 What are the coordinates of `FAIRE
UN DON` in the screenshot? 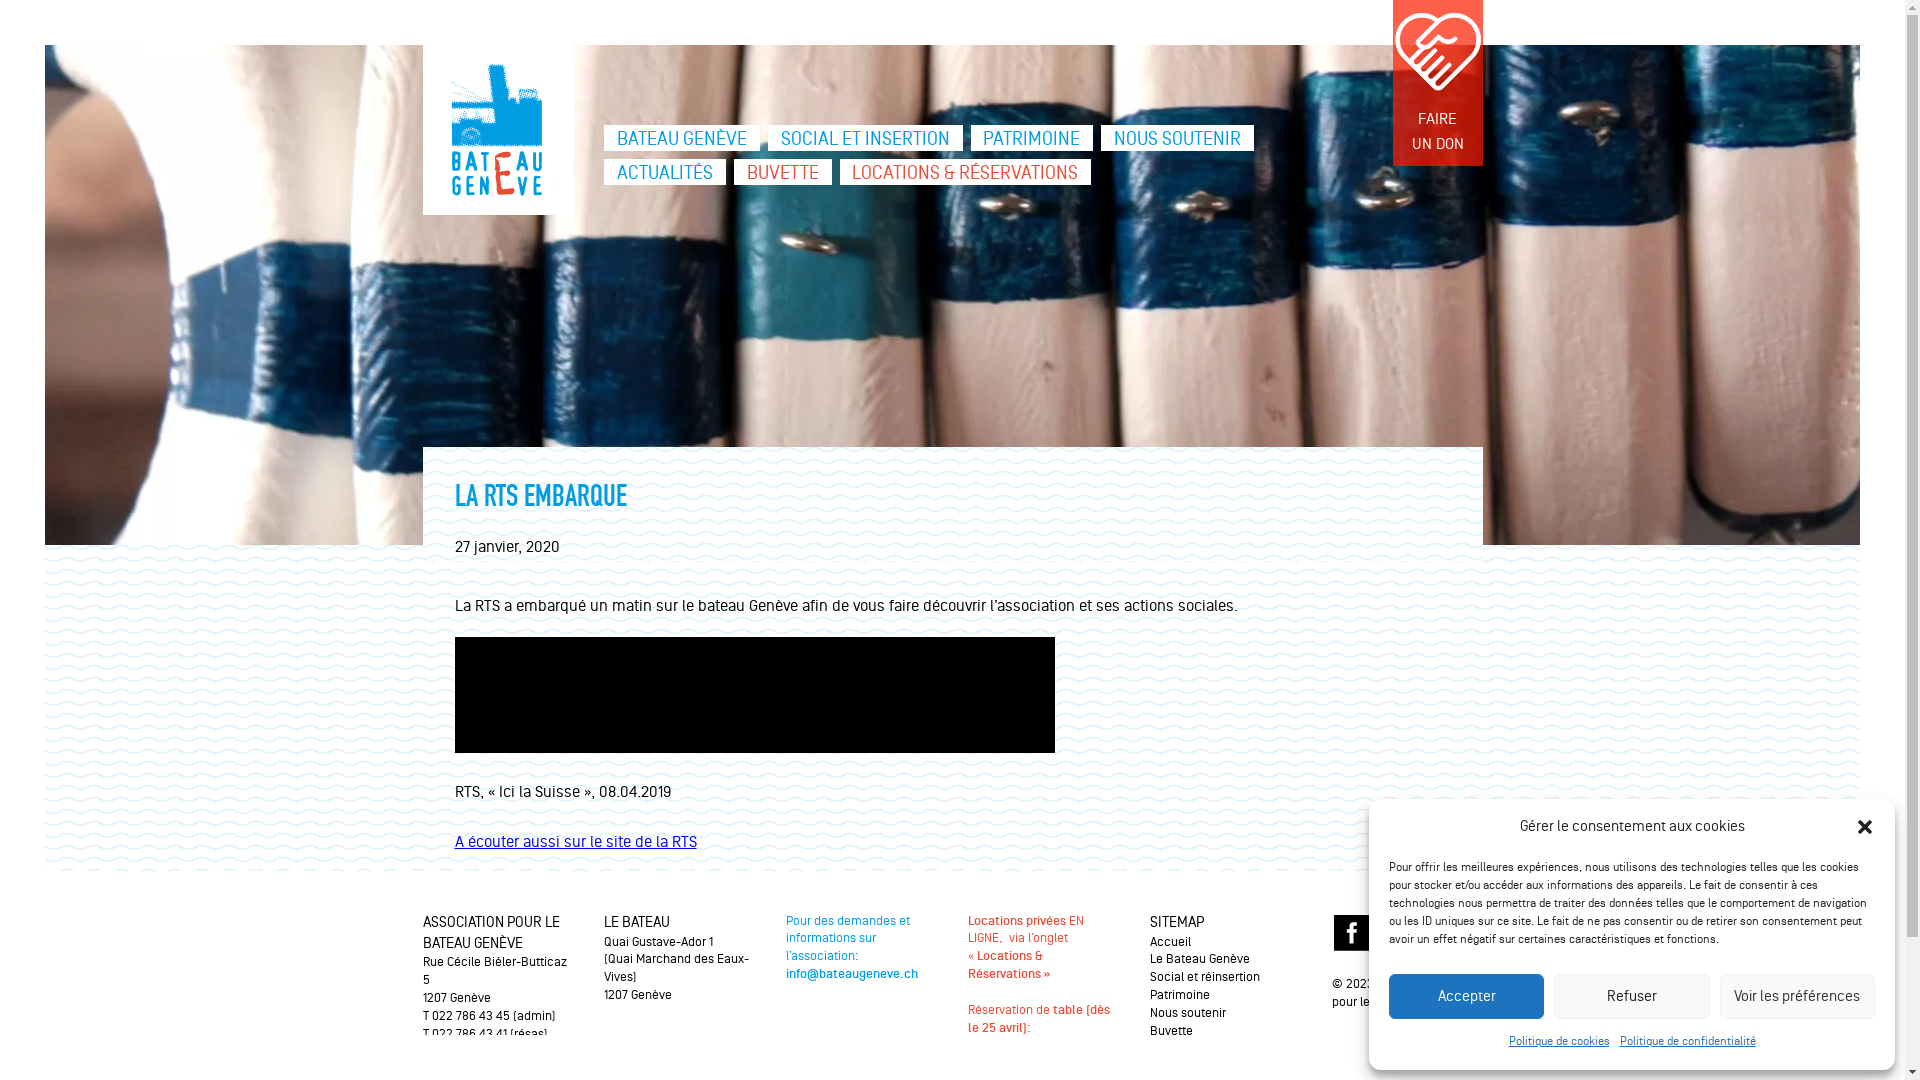 It's located at (1437, 83).